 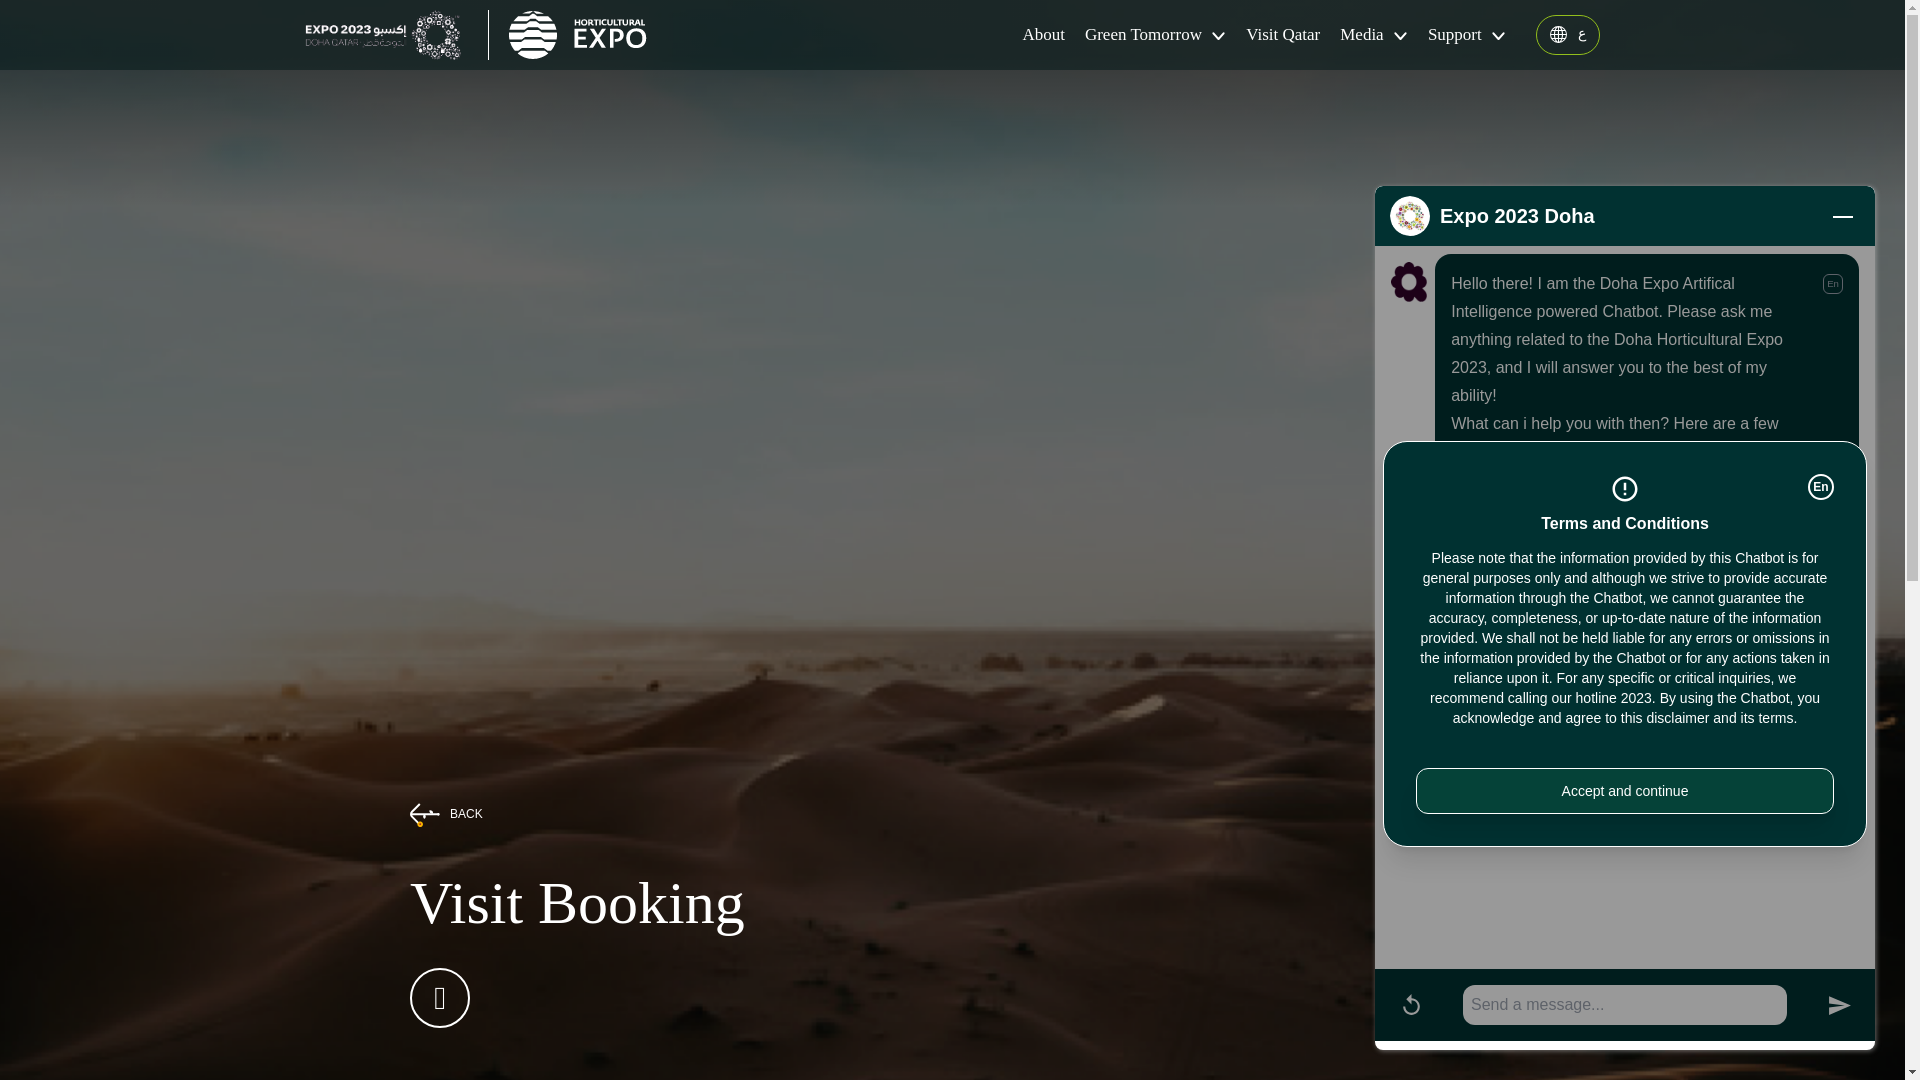 What do you see at coordinates (1283, 34) in the screenshot?
I see `Visit Qatar` at bounding box center [1283, 34].